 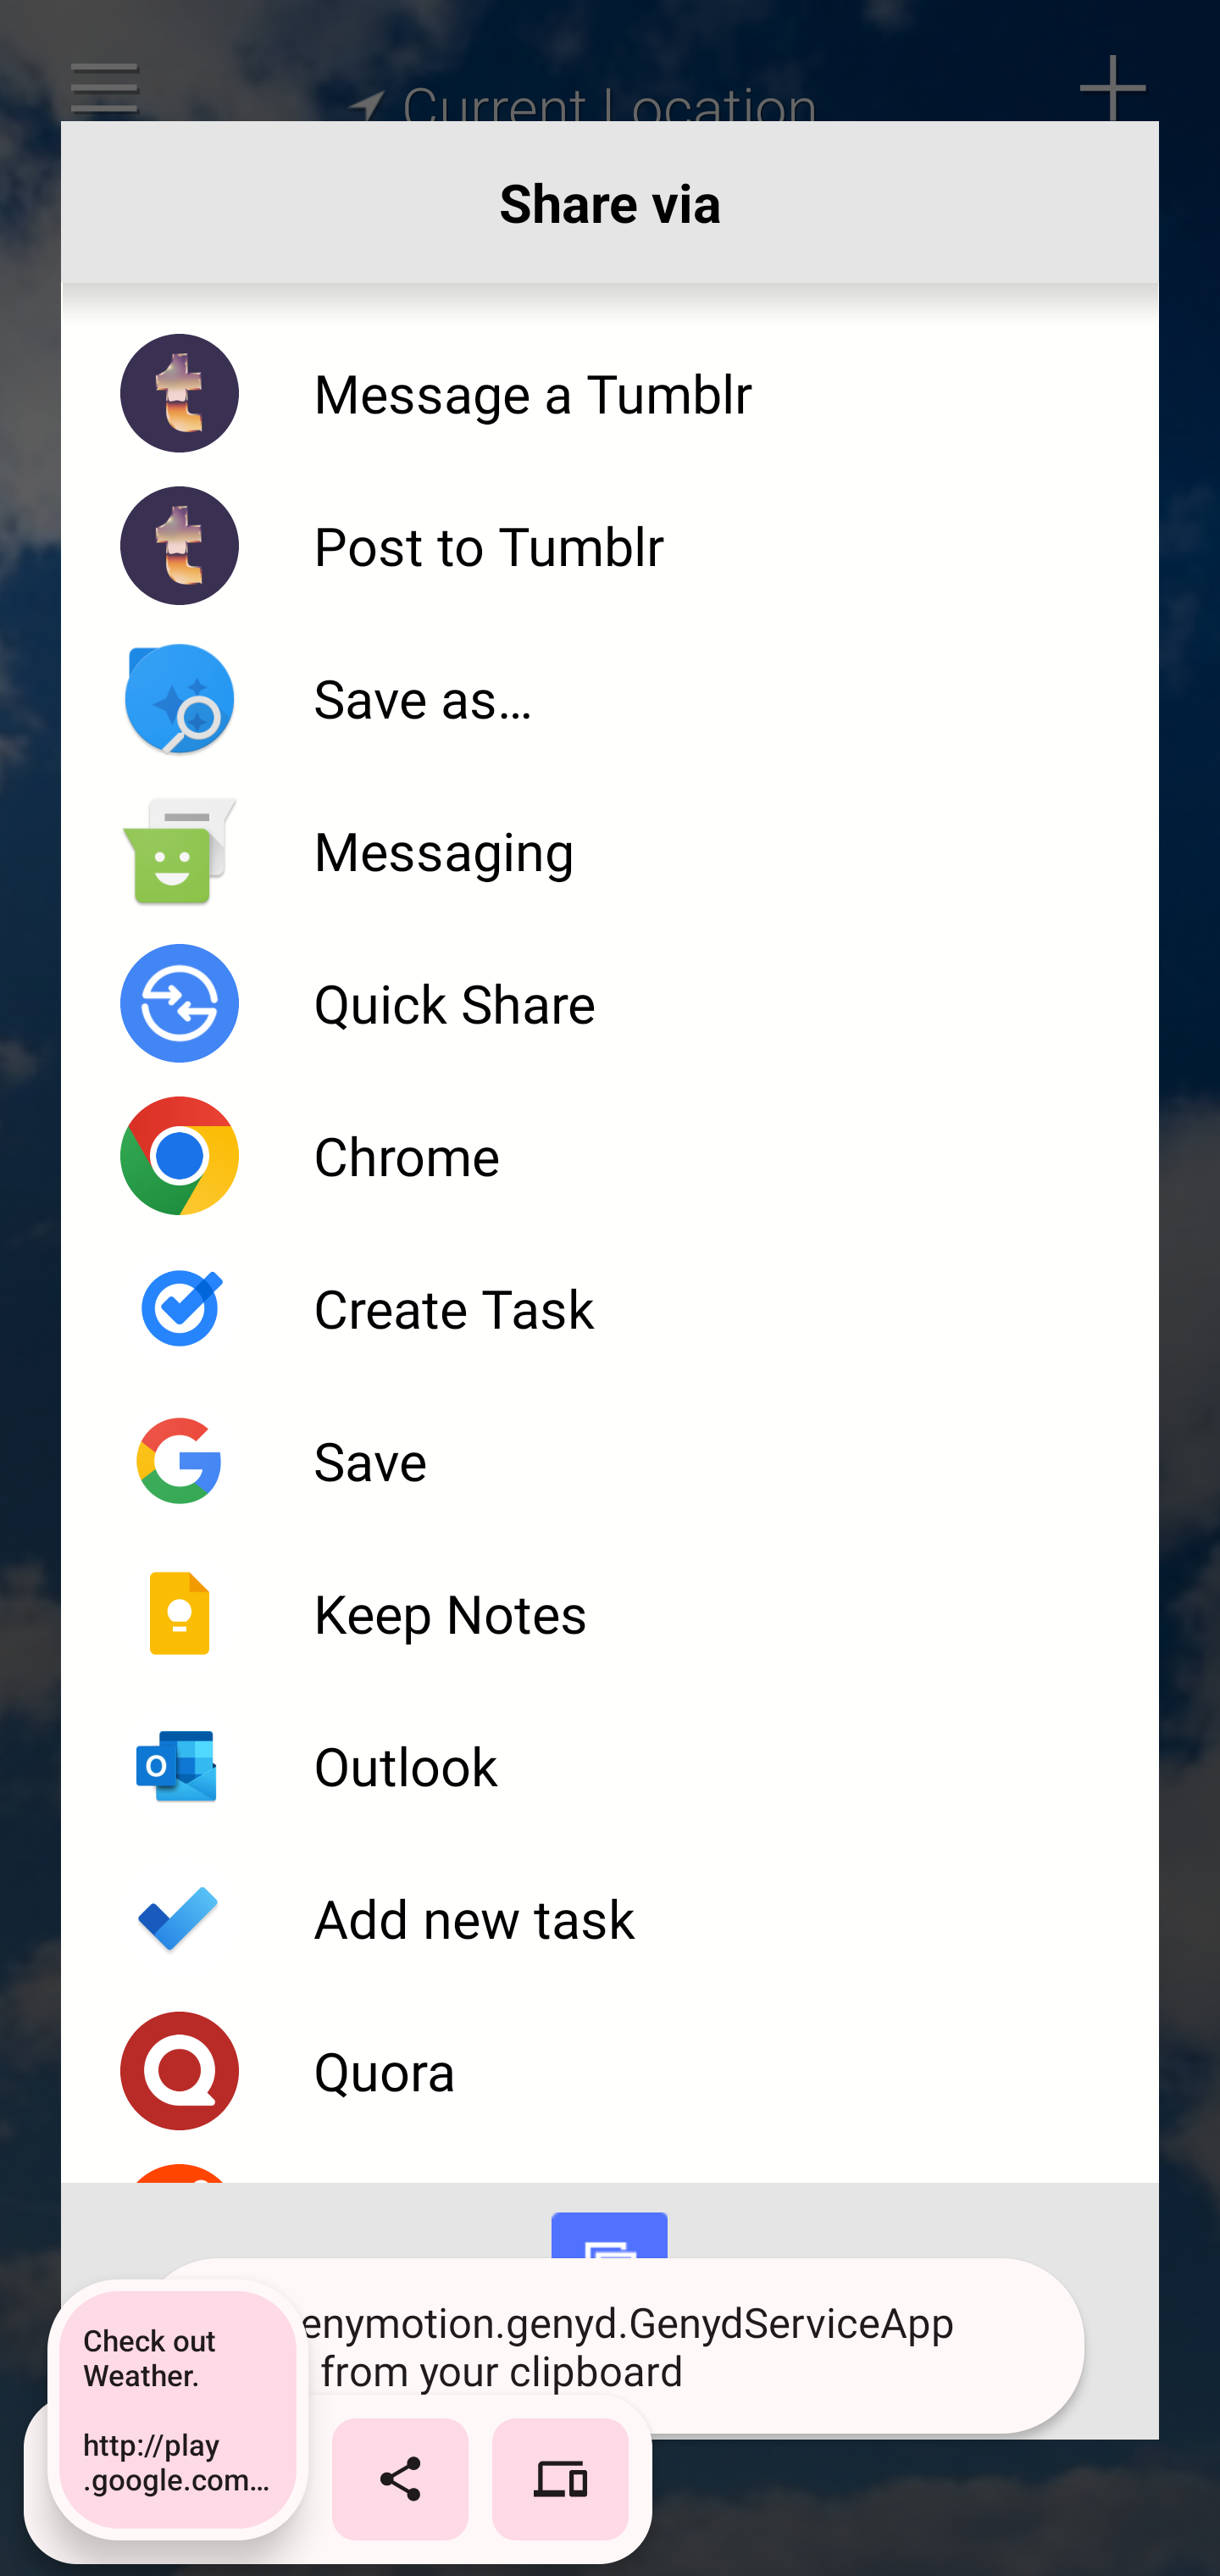 What do you see at coordinates (610, 2071) in the screenshot?
I see `Quora` at bounding box center [610, 2071].